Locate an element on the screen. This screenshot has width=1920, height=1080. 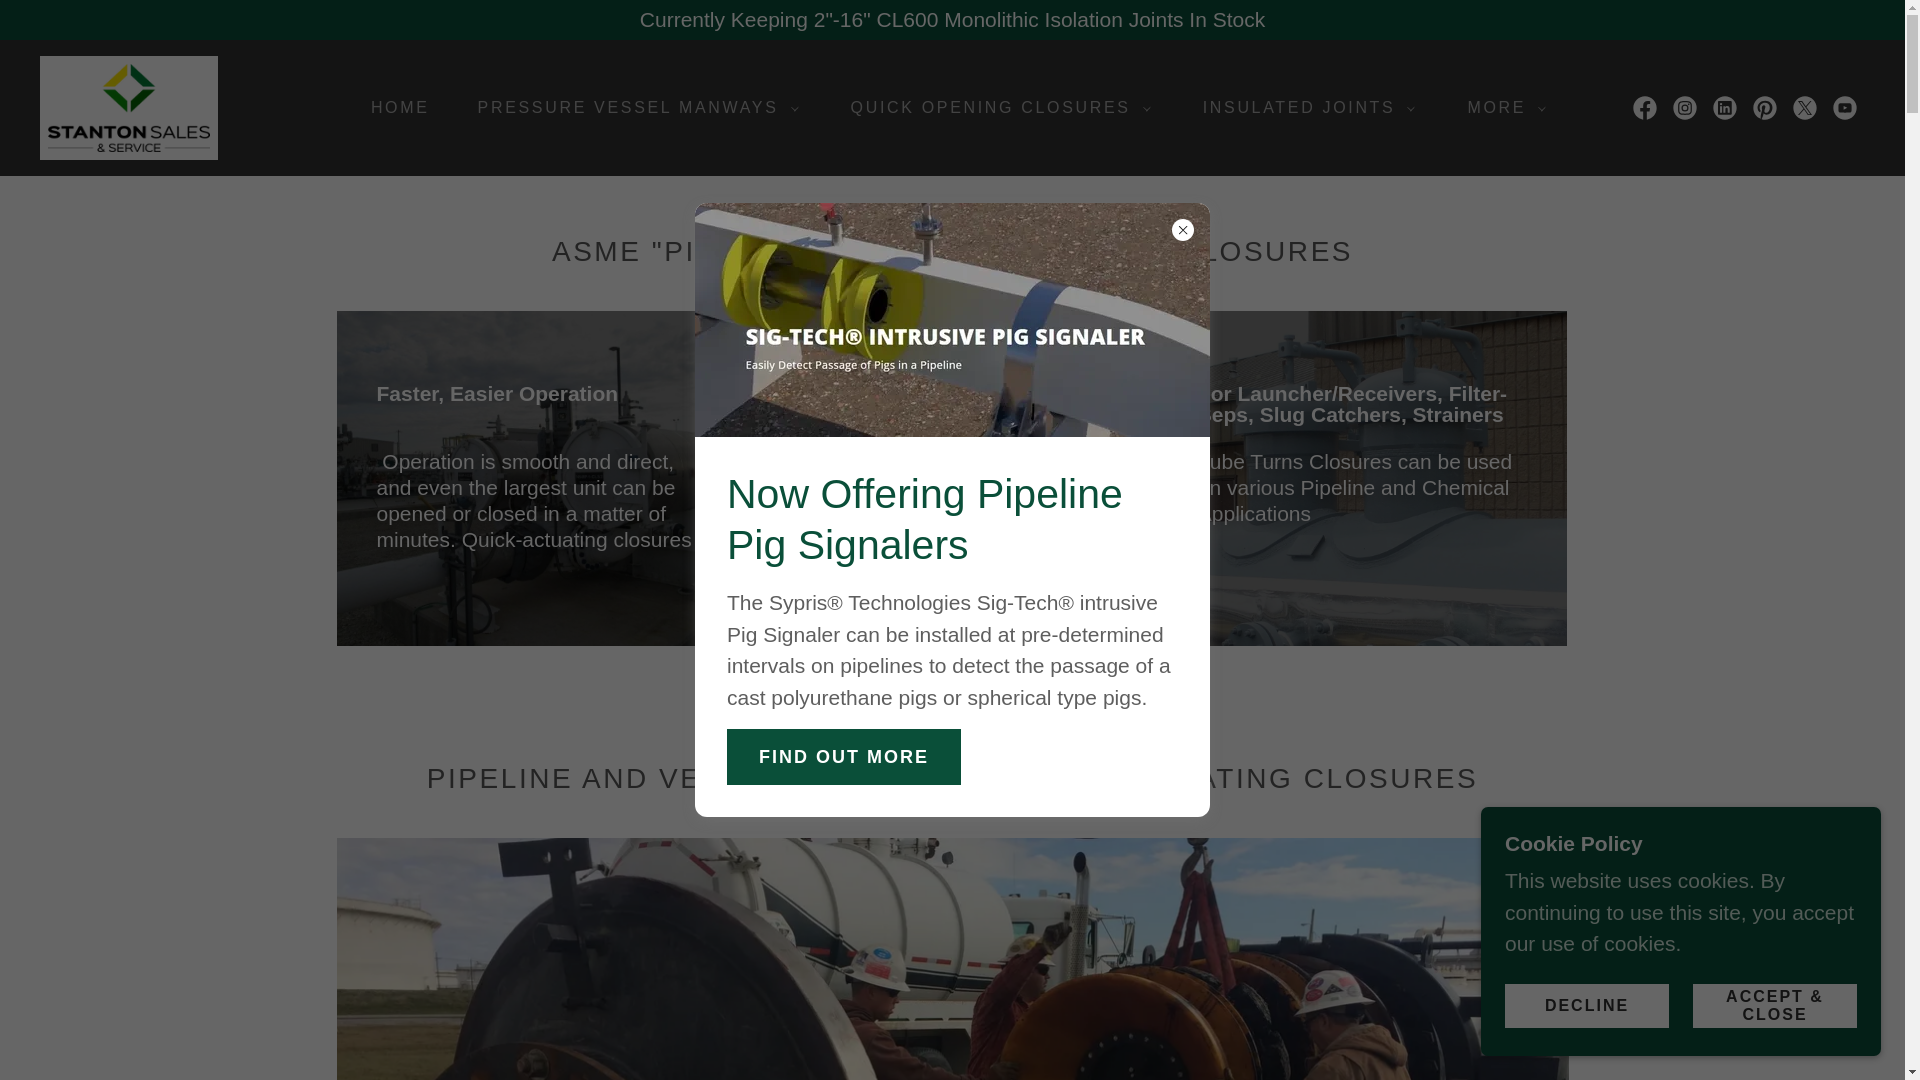
INSULATED JOINTS is located at coordinates (1303, 108).